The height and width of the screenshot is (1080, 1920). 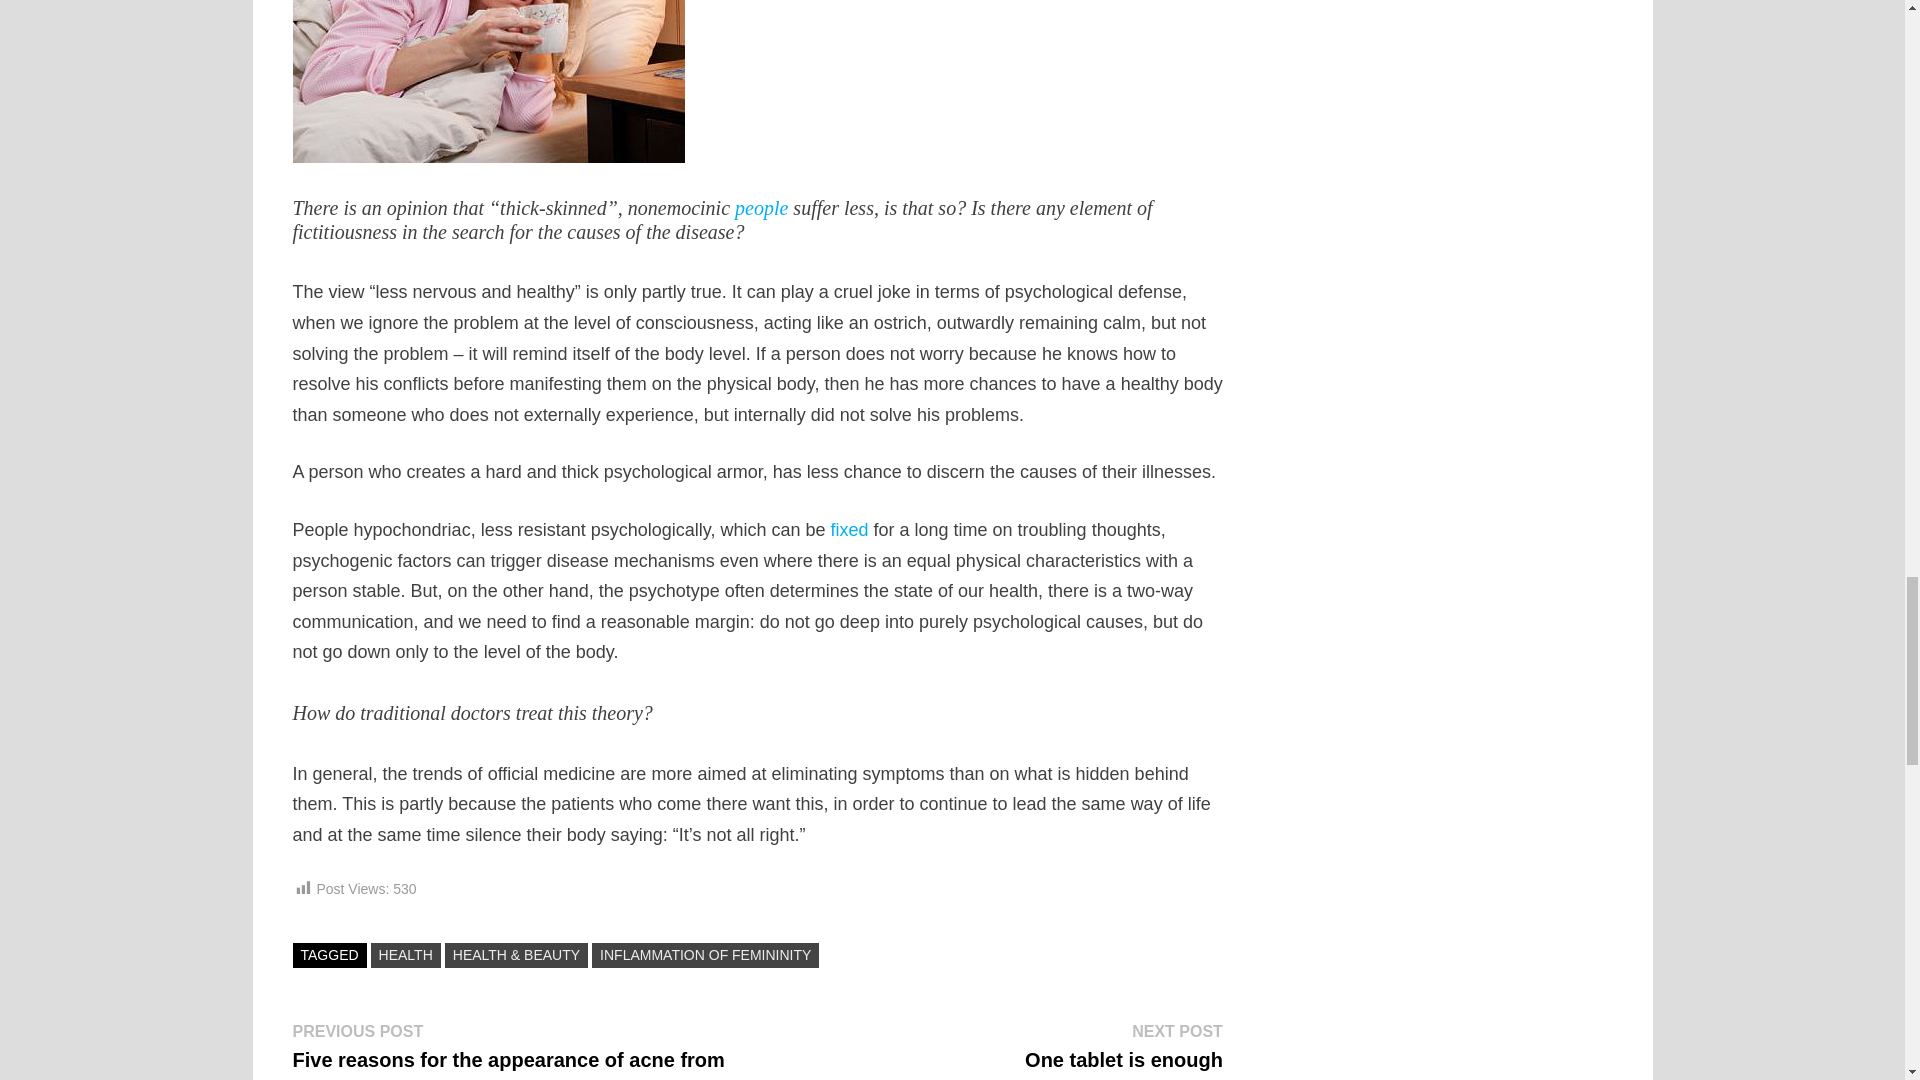 I want to click on INFLAMMATION OF FEMININITY, so click(x=1124, y=1046).